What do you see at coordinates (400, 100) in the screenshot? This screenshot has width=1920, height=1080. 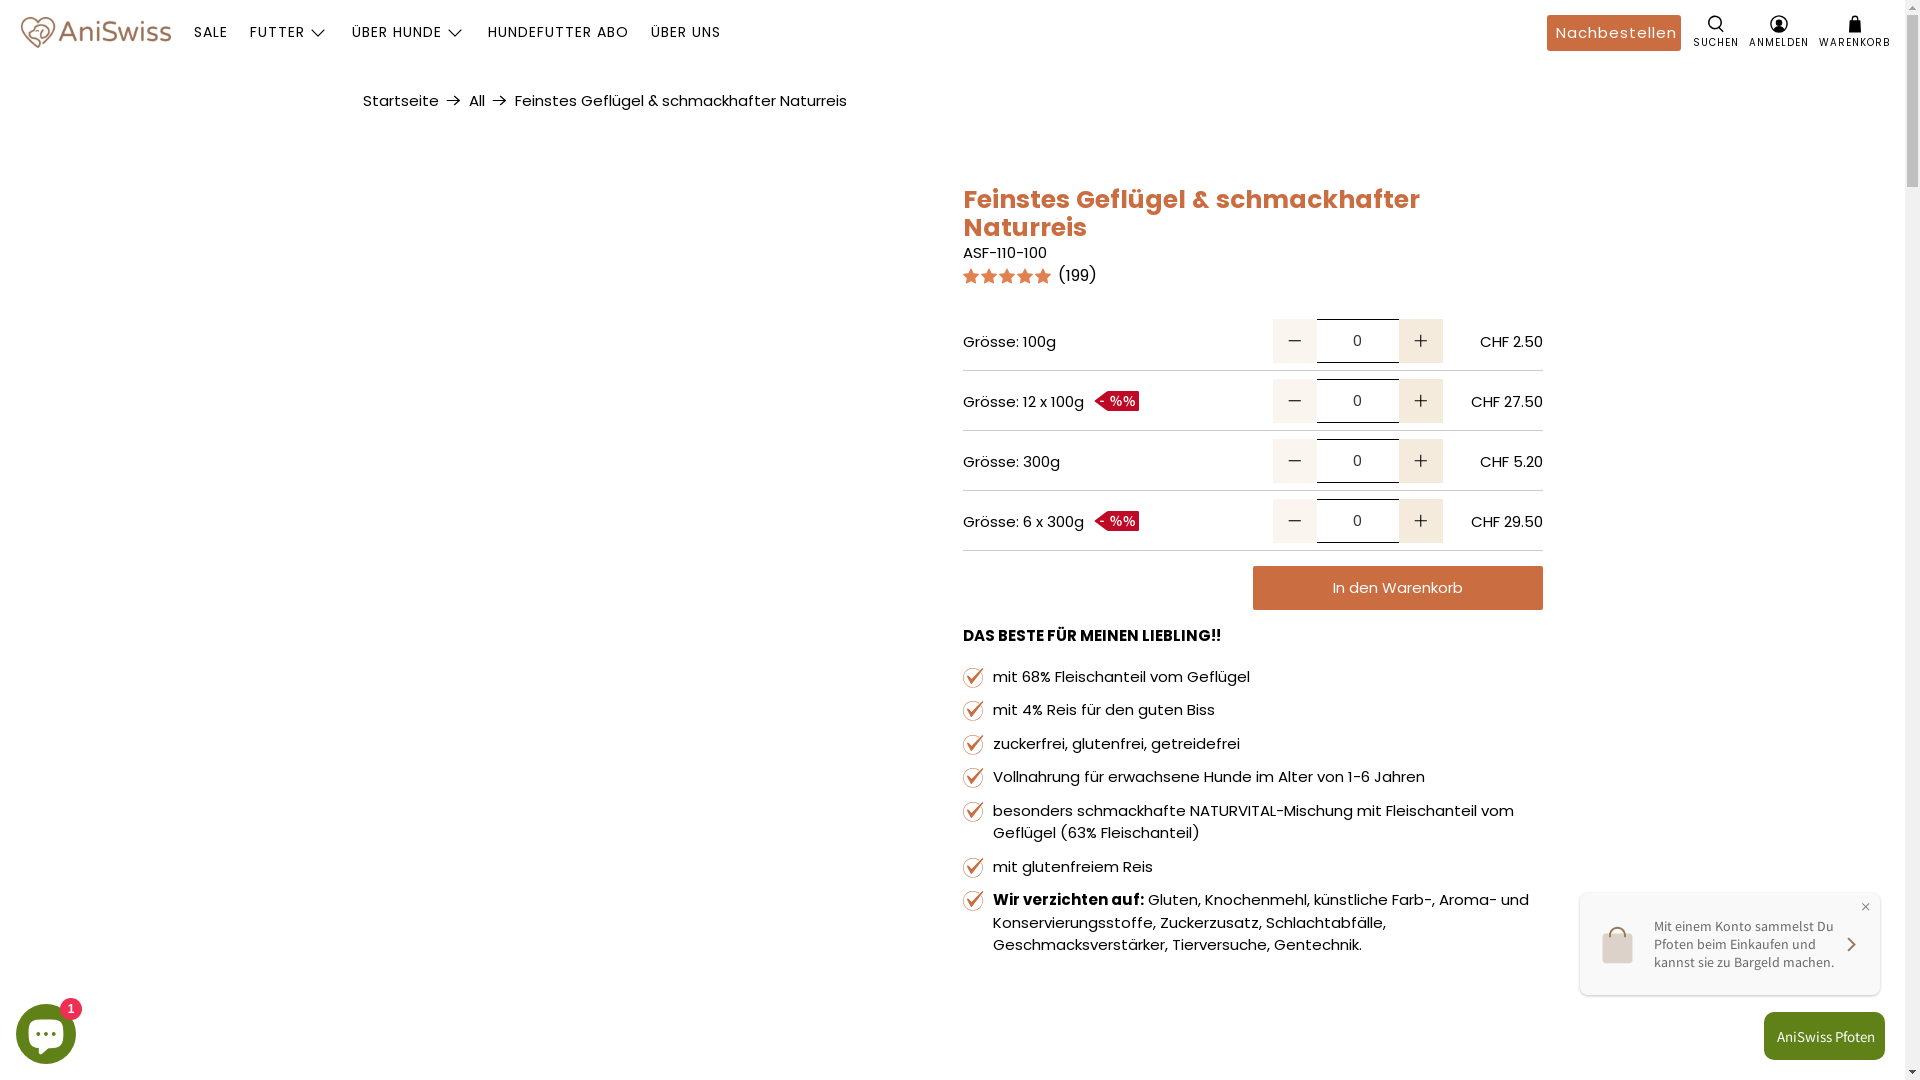 I see `Startseite` at bounding box center [400, 100].